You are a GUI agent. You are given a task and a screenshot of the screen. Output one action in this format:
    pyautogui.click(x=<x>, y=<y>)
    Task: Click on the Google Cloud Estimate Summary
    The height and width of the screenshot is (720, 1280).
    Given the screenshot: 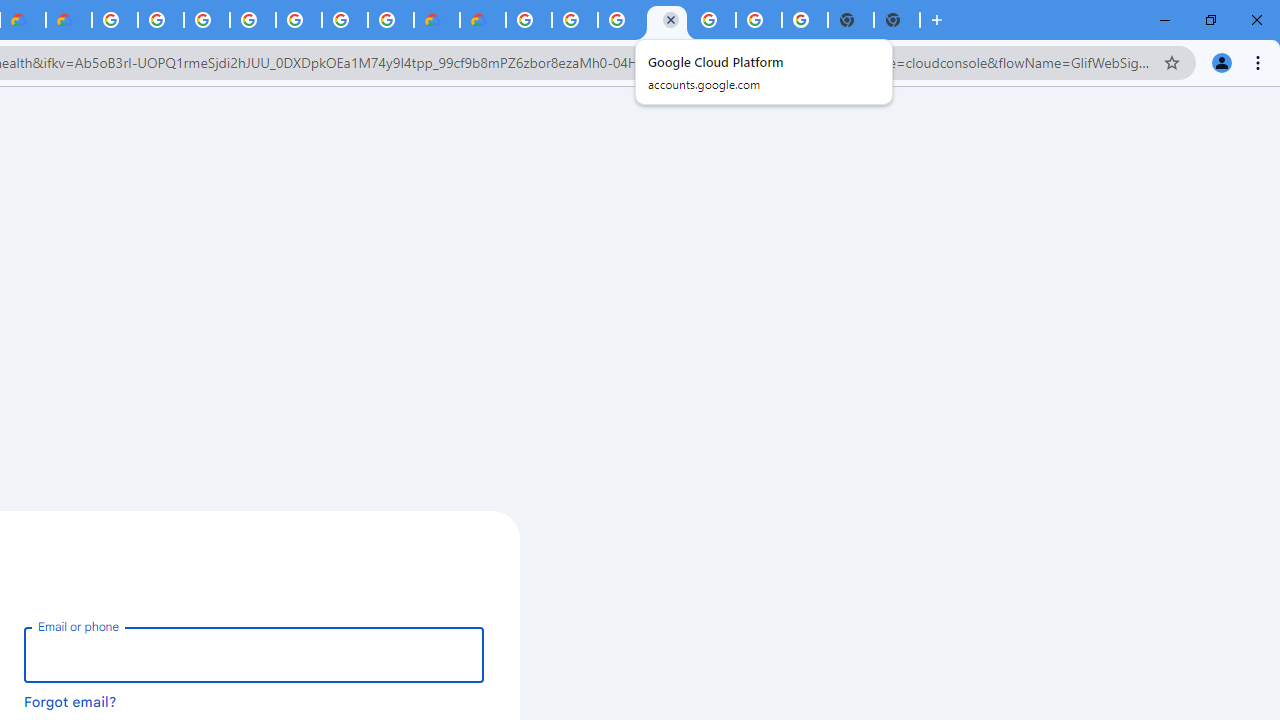 What is the action you would take?
    pyautogui.click(x=482, y=20)
    